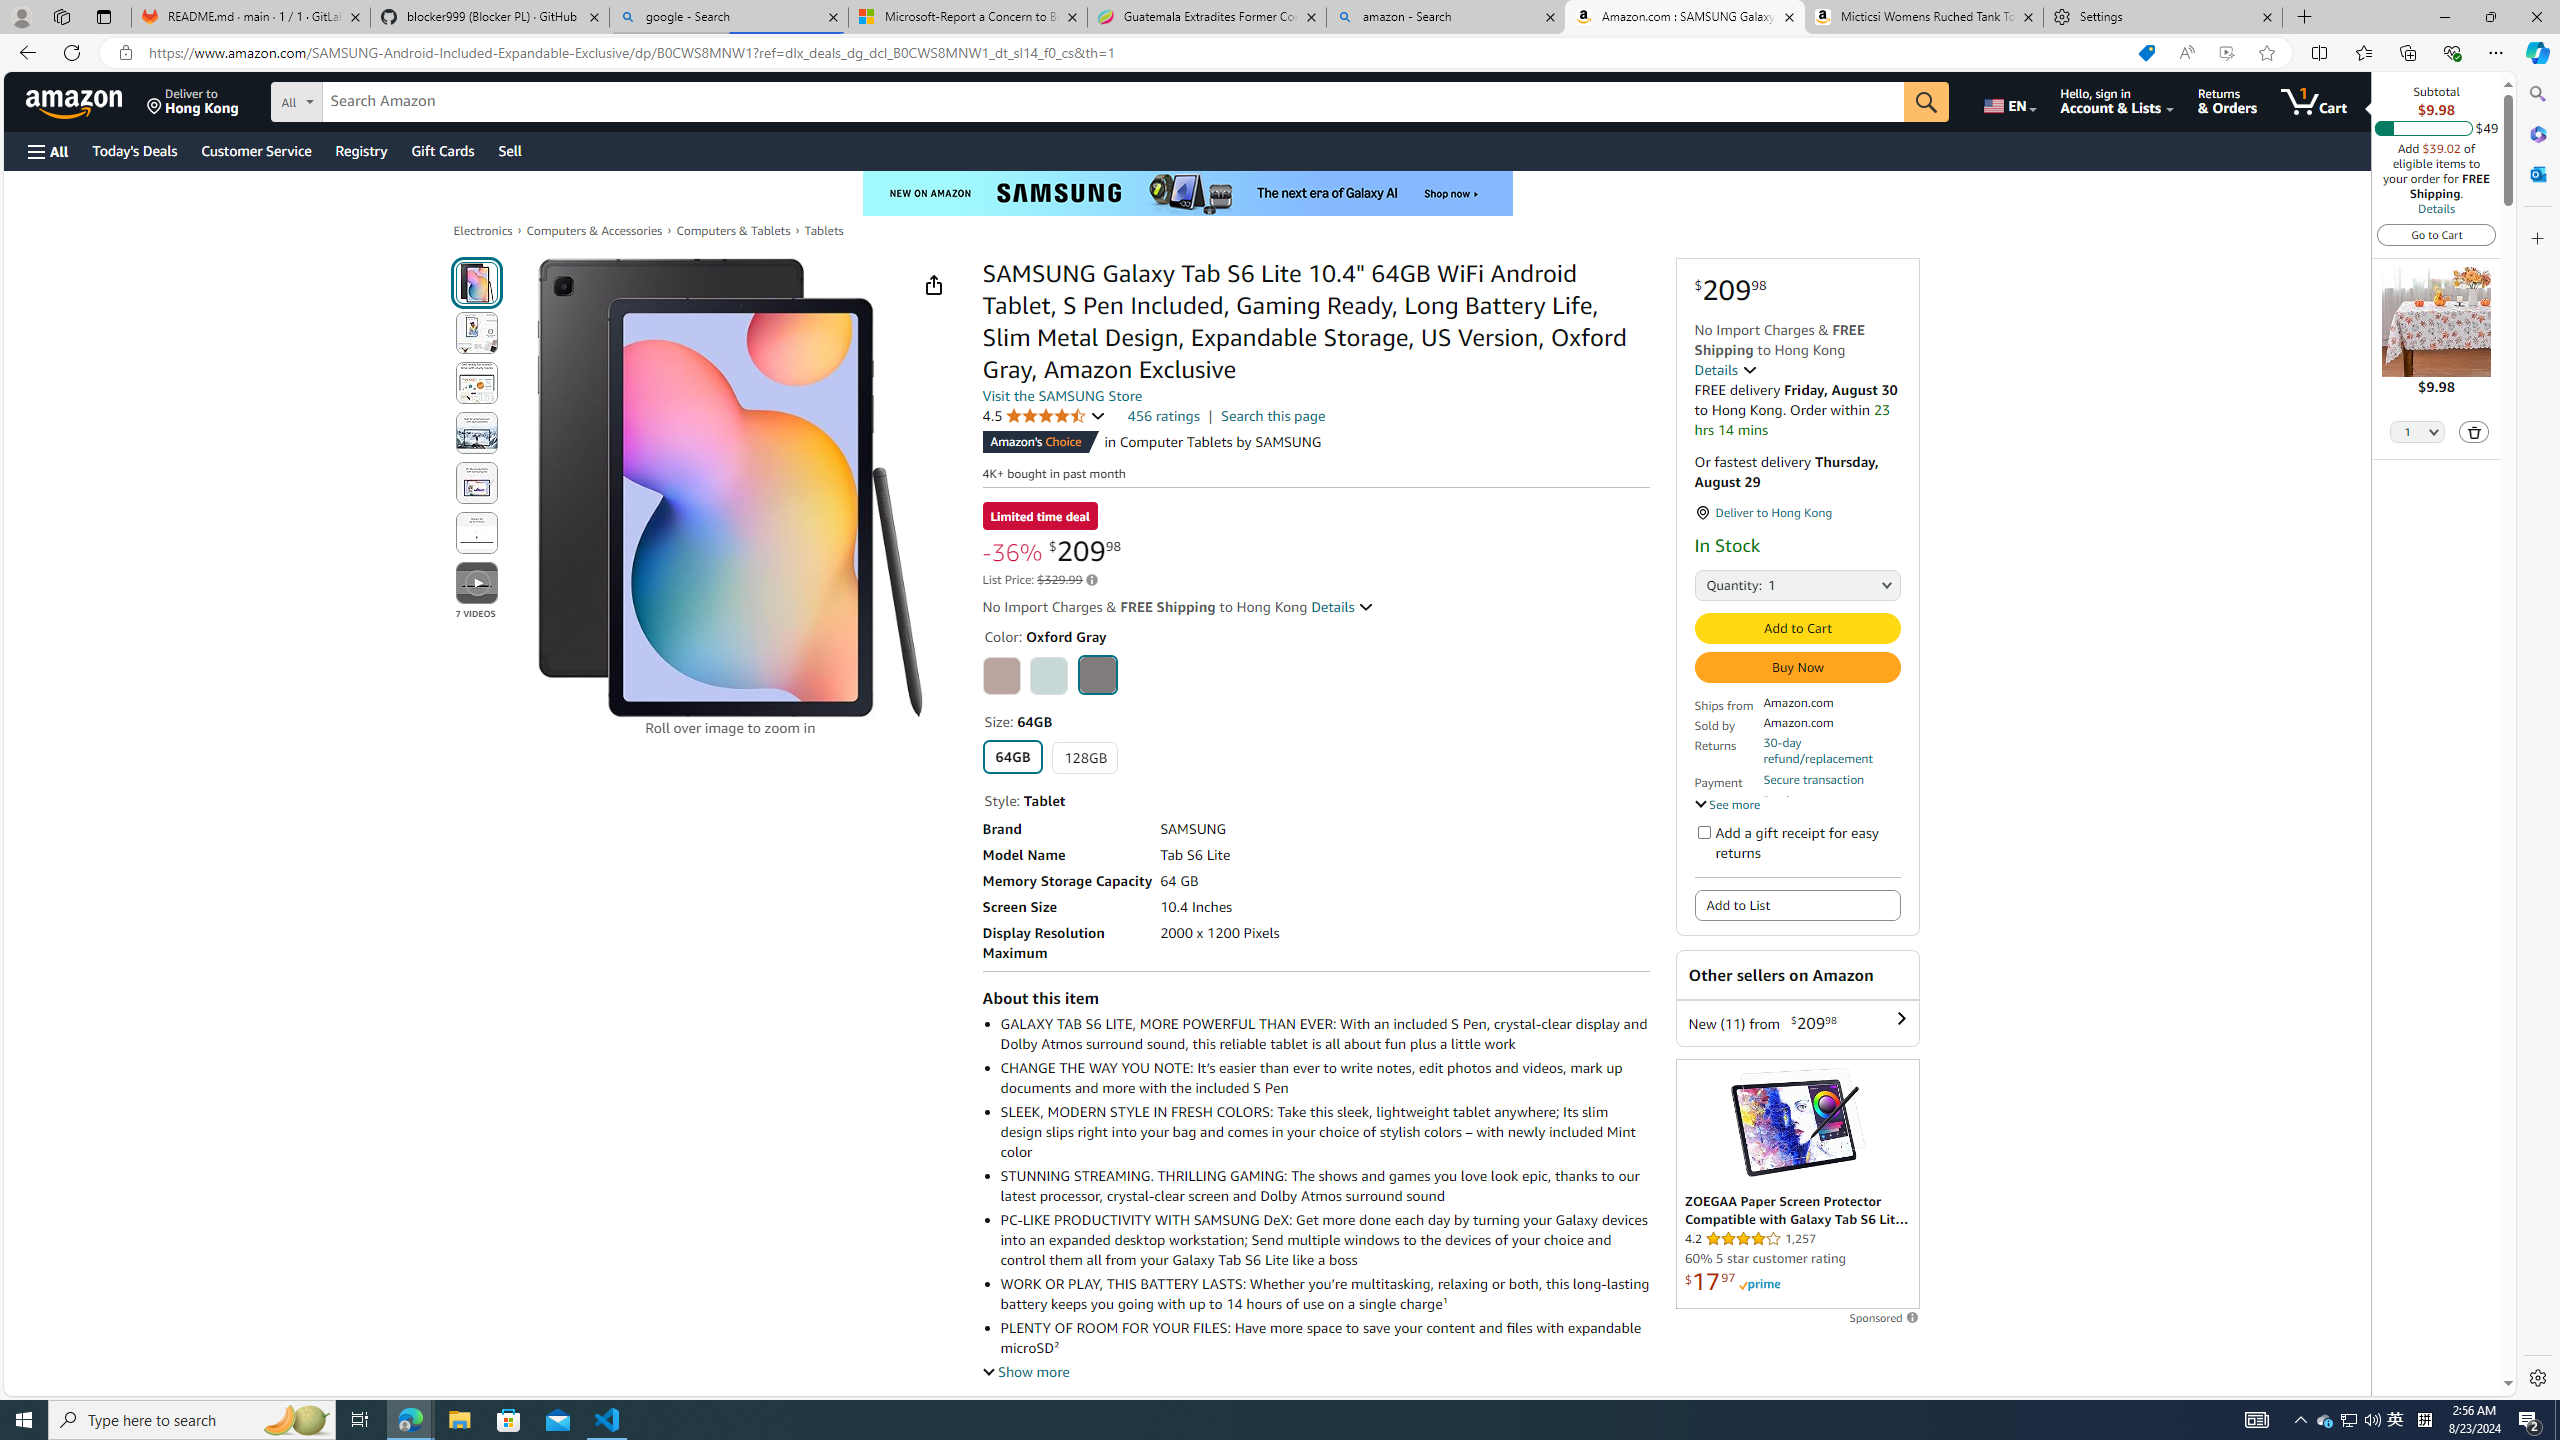 The width and height of the screenshot is (2560, 1440). Describe the element at coordinates (510, 150) in the screenshot. I see `Sell` at that location.